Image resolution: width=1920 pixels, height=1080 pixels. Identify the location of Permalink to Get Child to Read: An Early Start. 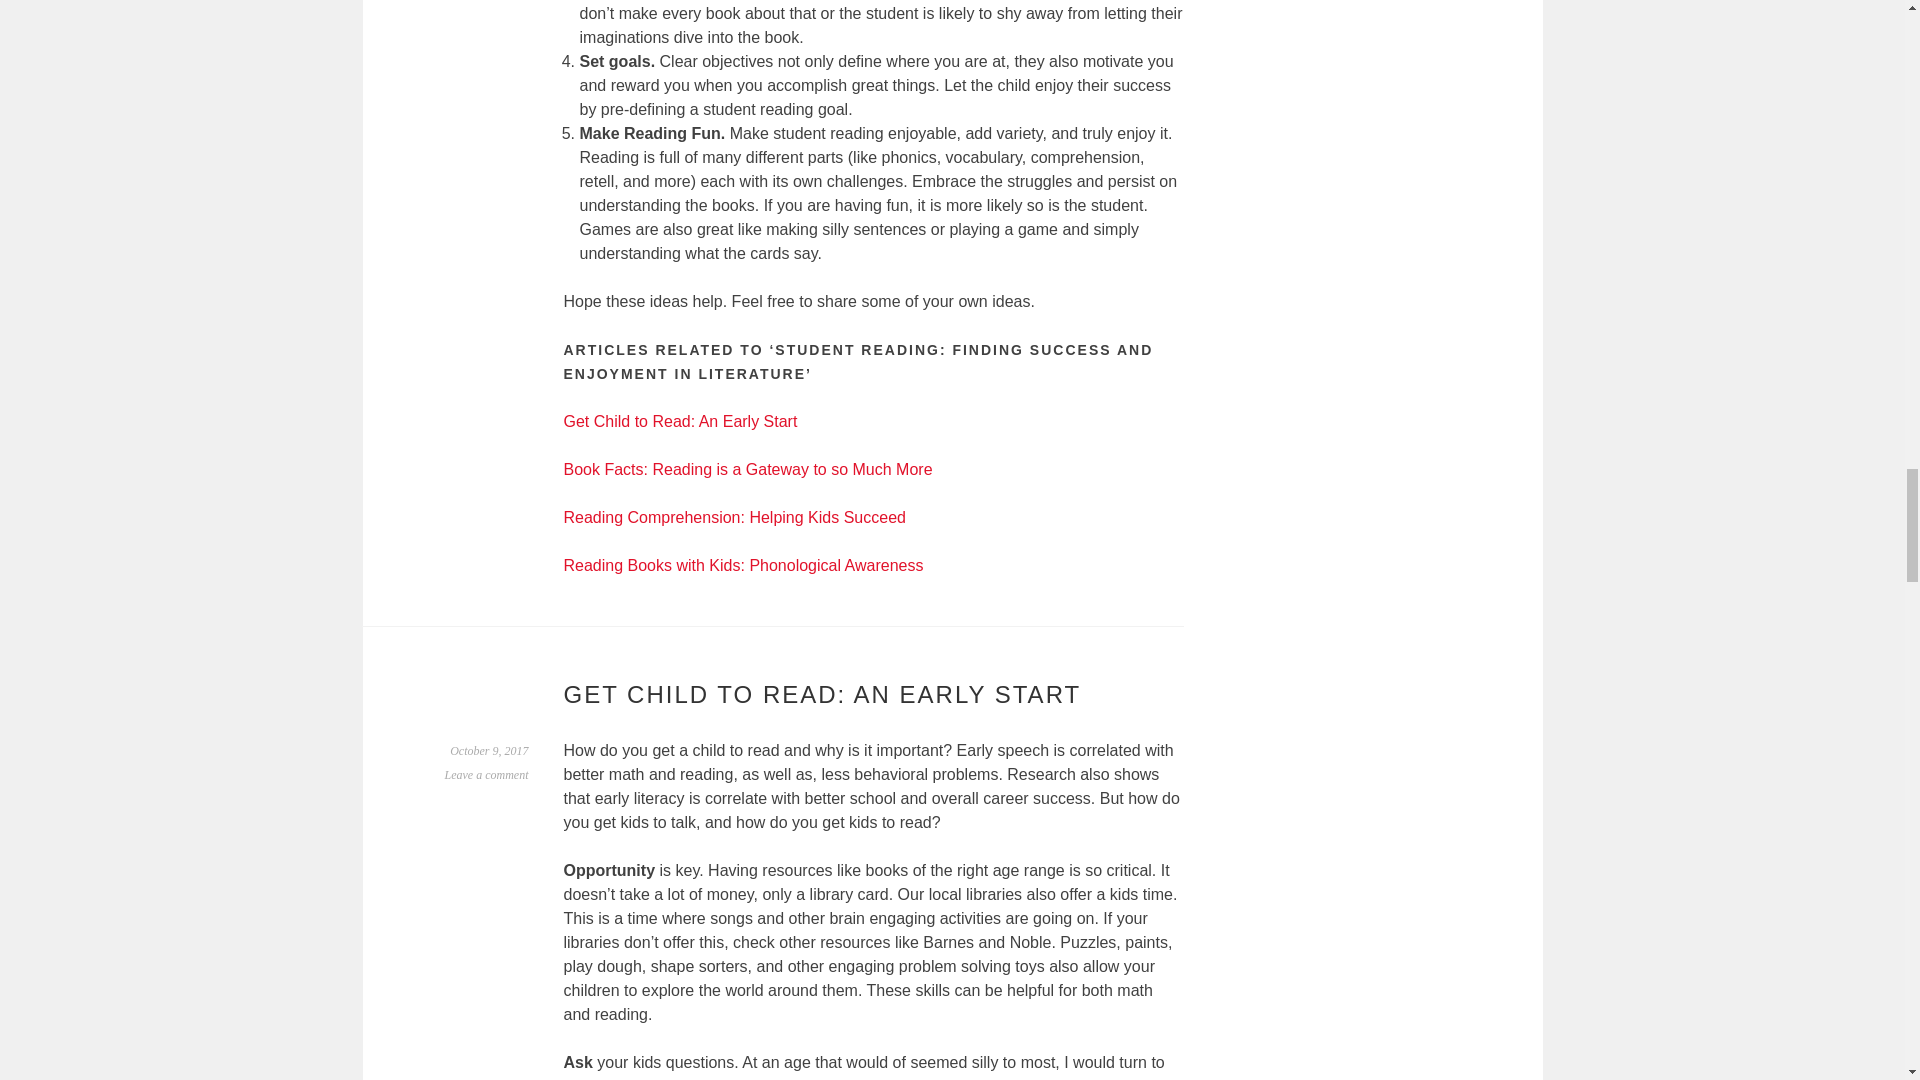
(488, 751).